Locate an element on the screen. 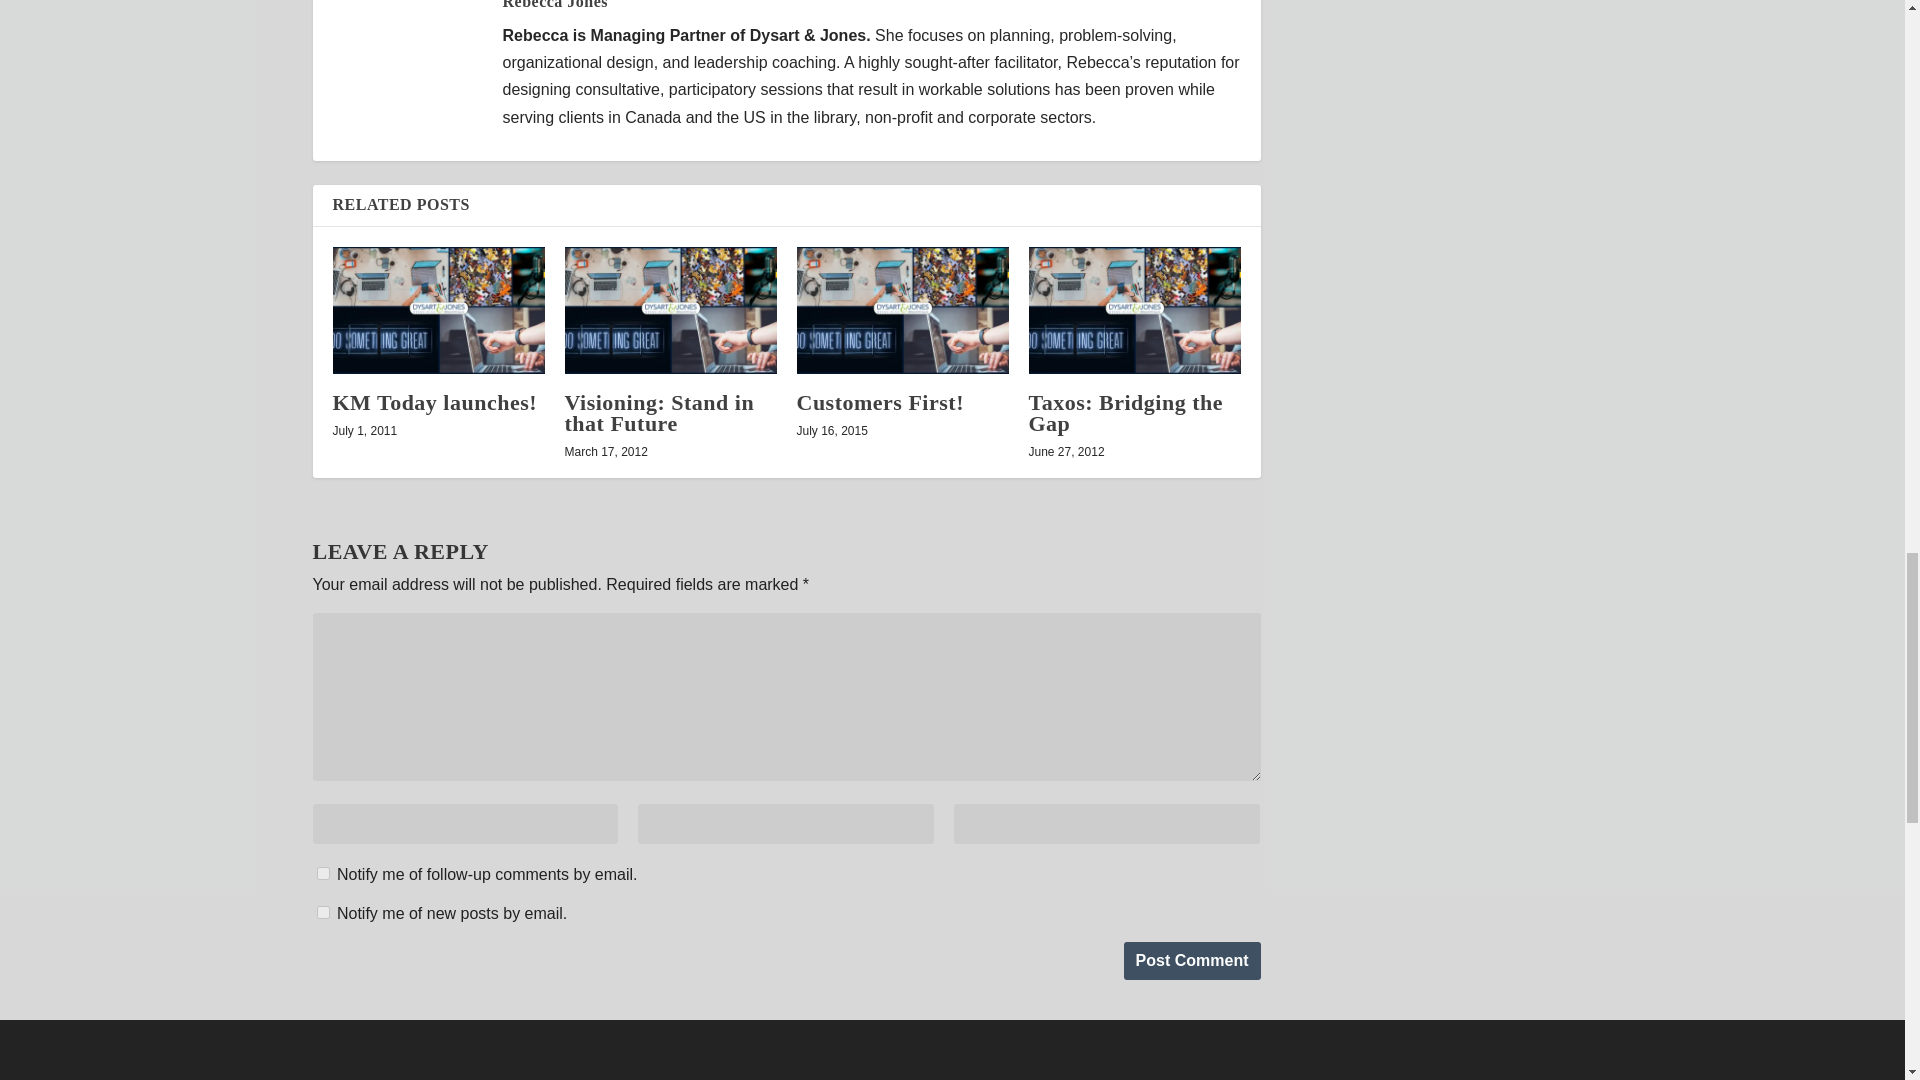  Visioning: Stand in that Future is located at coordinates (670, 310).